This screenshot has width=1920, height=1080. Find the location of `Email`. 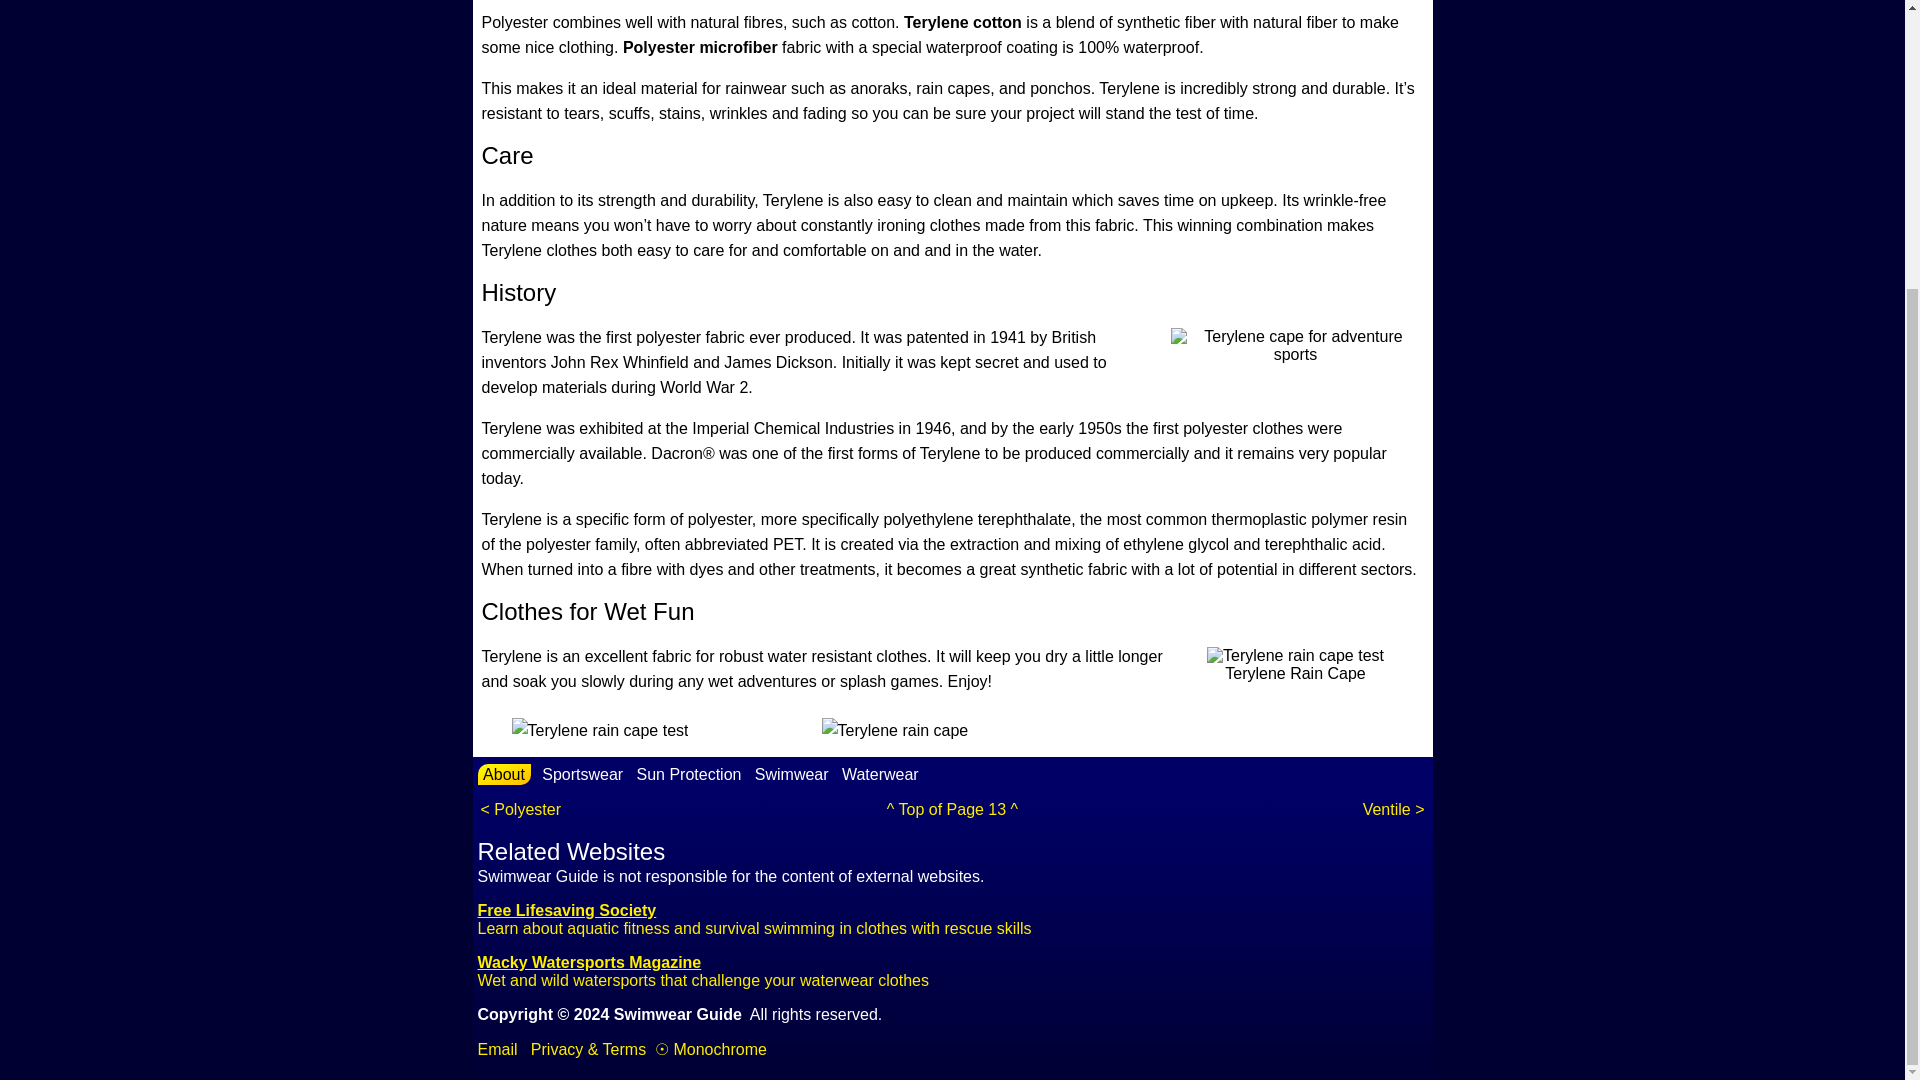

Email is located at coordinates (498, 1050).